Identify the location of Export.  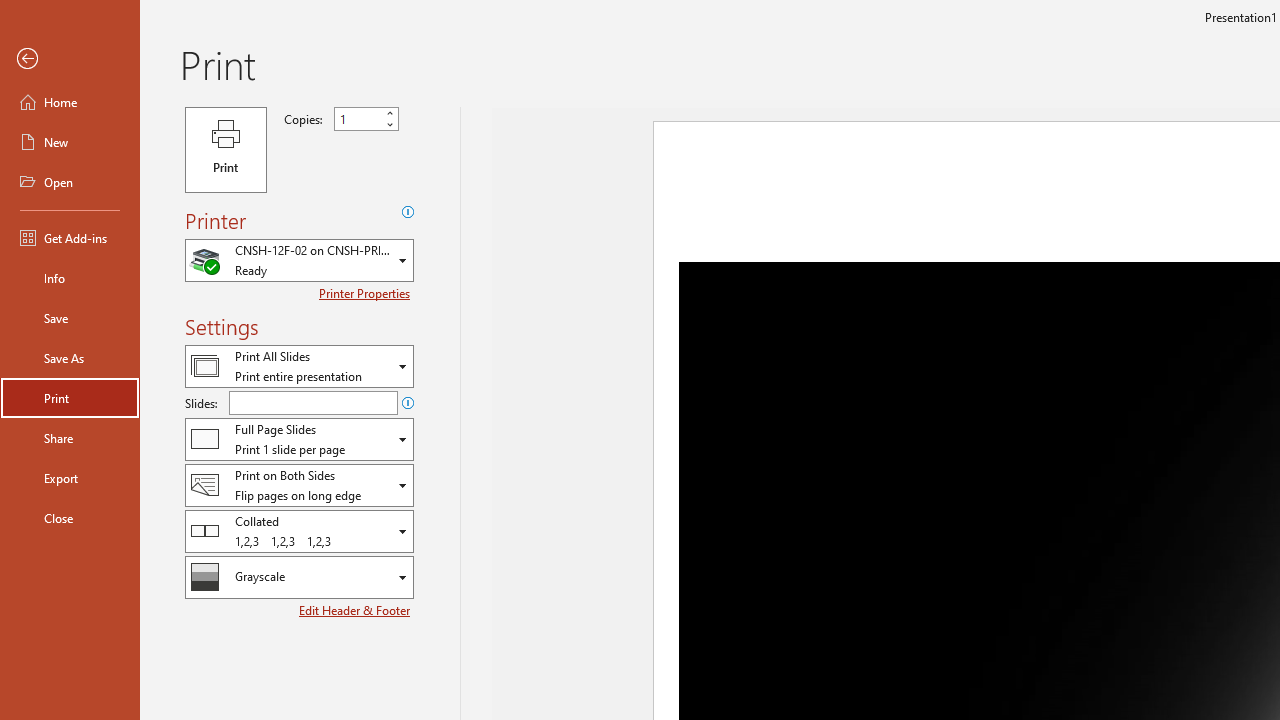
(70, 478).